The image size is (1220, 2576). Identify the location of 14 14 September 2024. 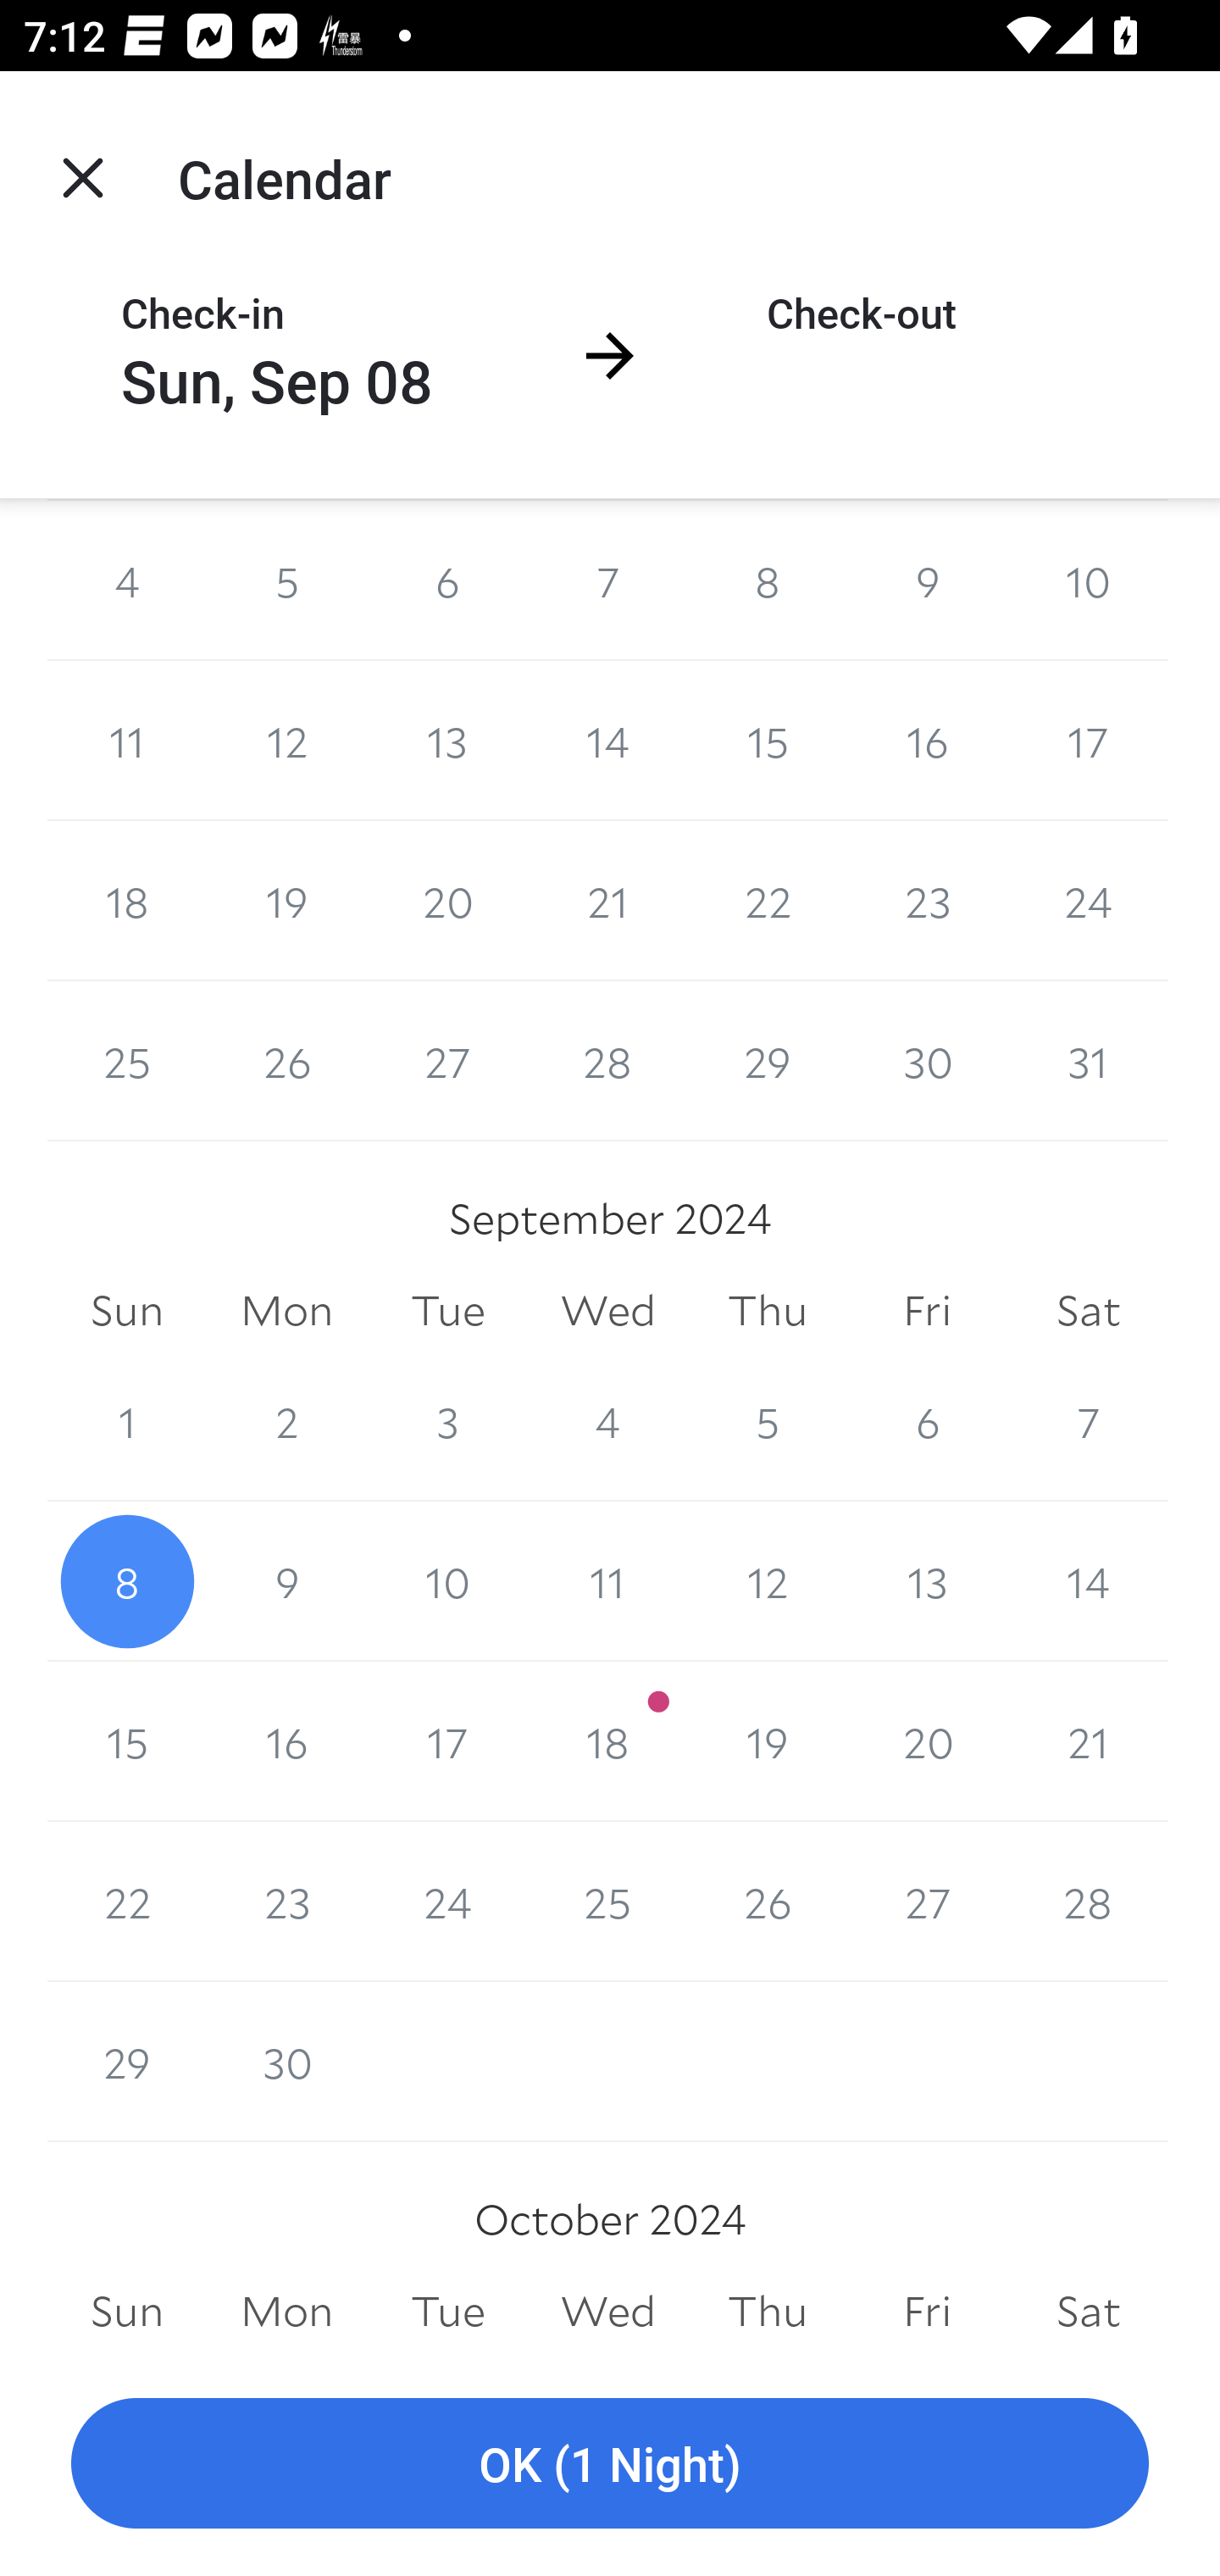
(1088, 1581).